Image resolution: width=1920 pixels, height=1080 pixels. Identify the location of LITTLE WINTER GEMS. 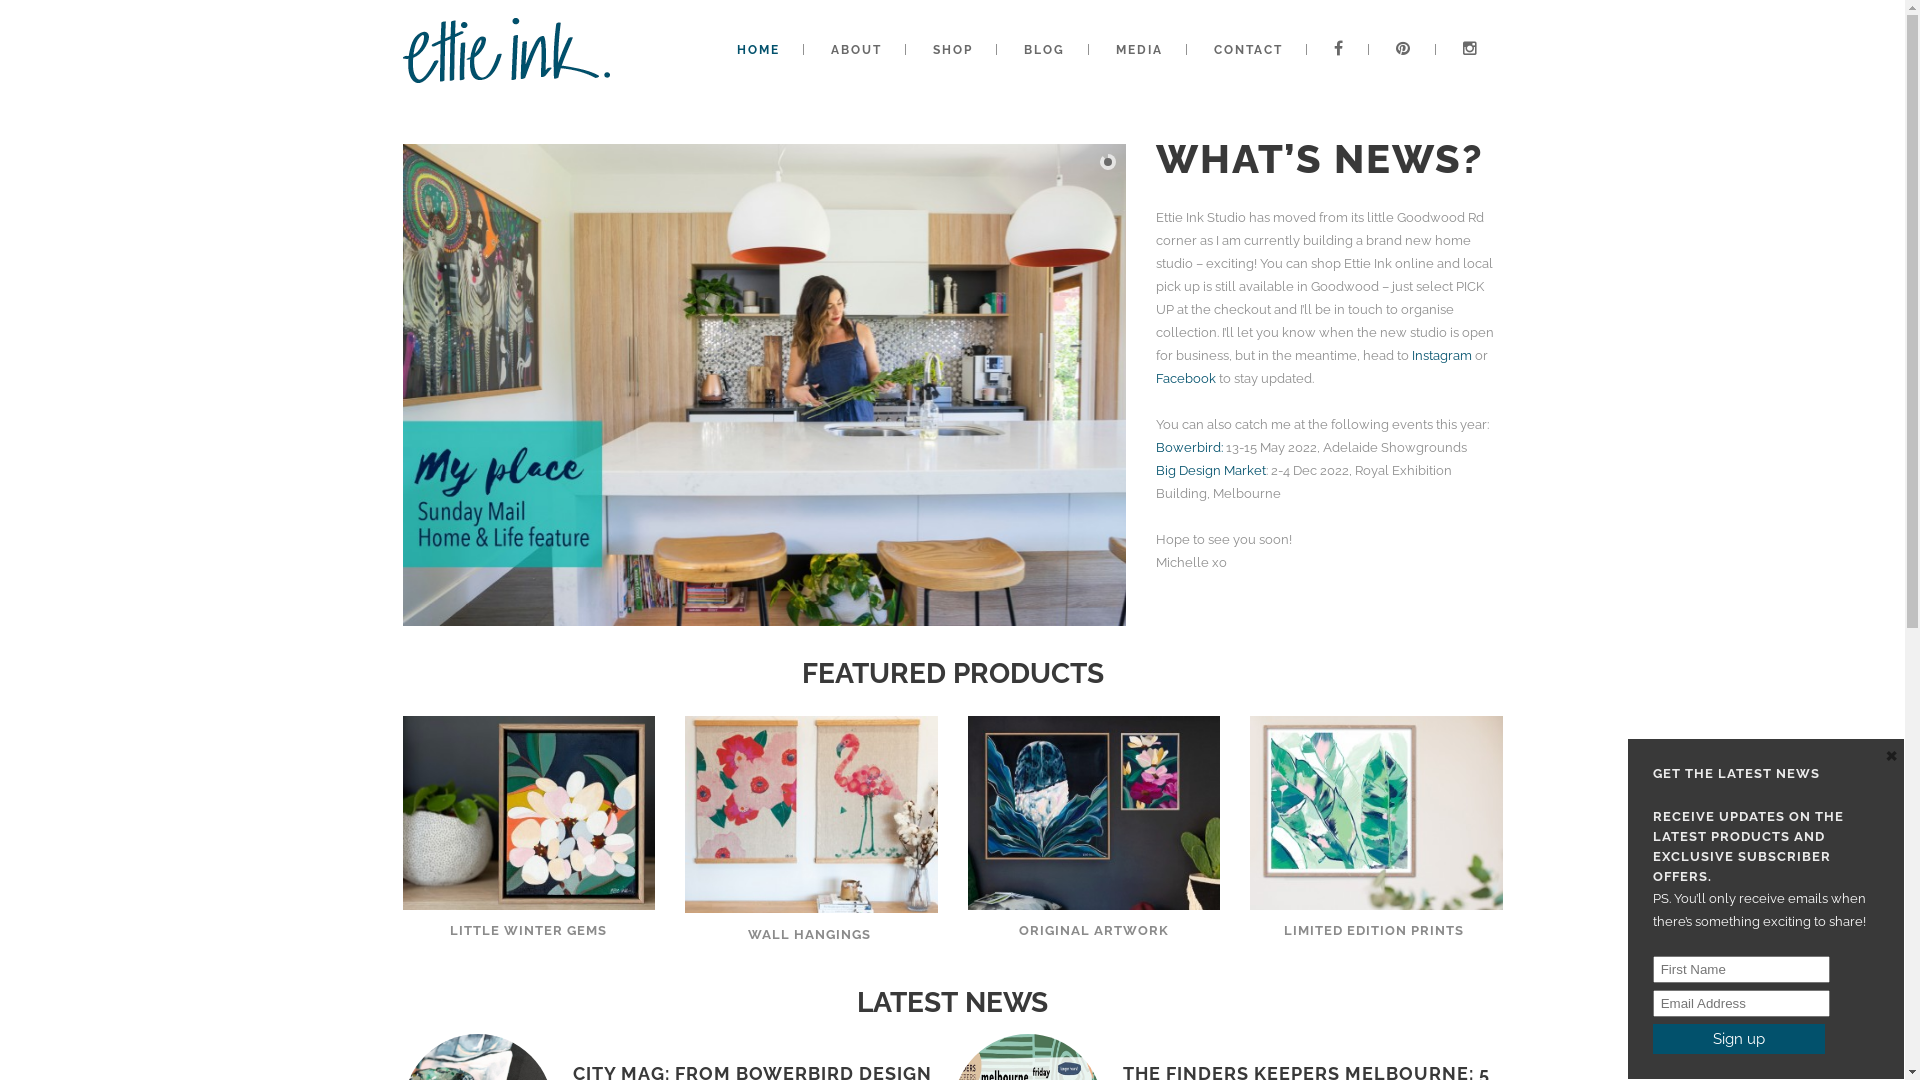
(528, 930).